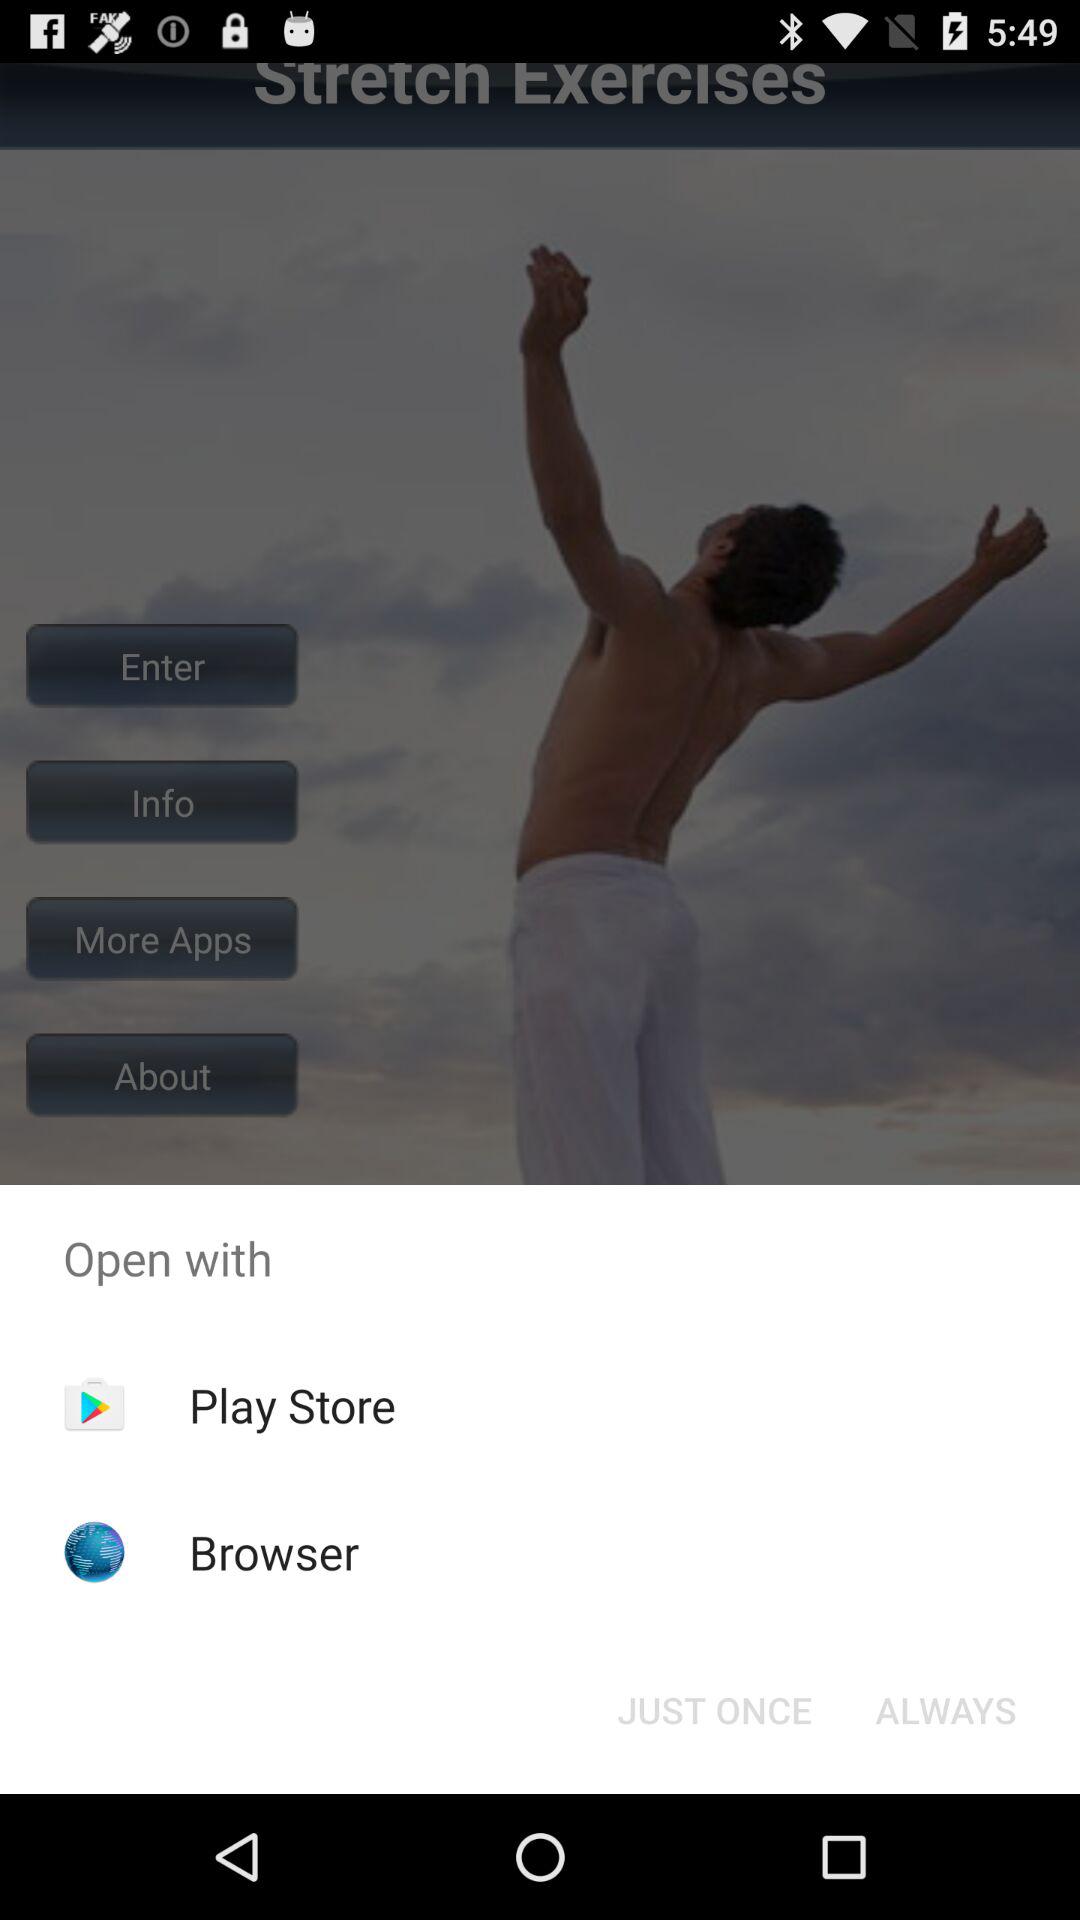  Describe the element at coordinates (714, 1710) in the screenshot. I see `choose the button next to always icon` at that location.